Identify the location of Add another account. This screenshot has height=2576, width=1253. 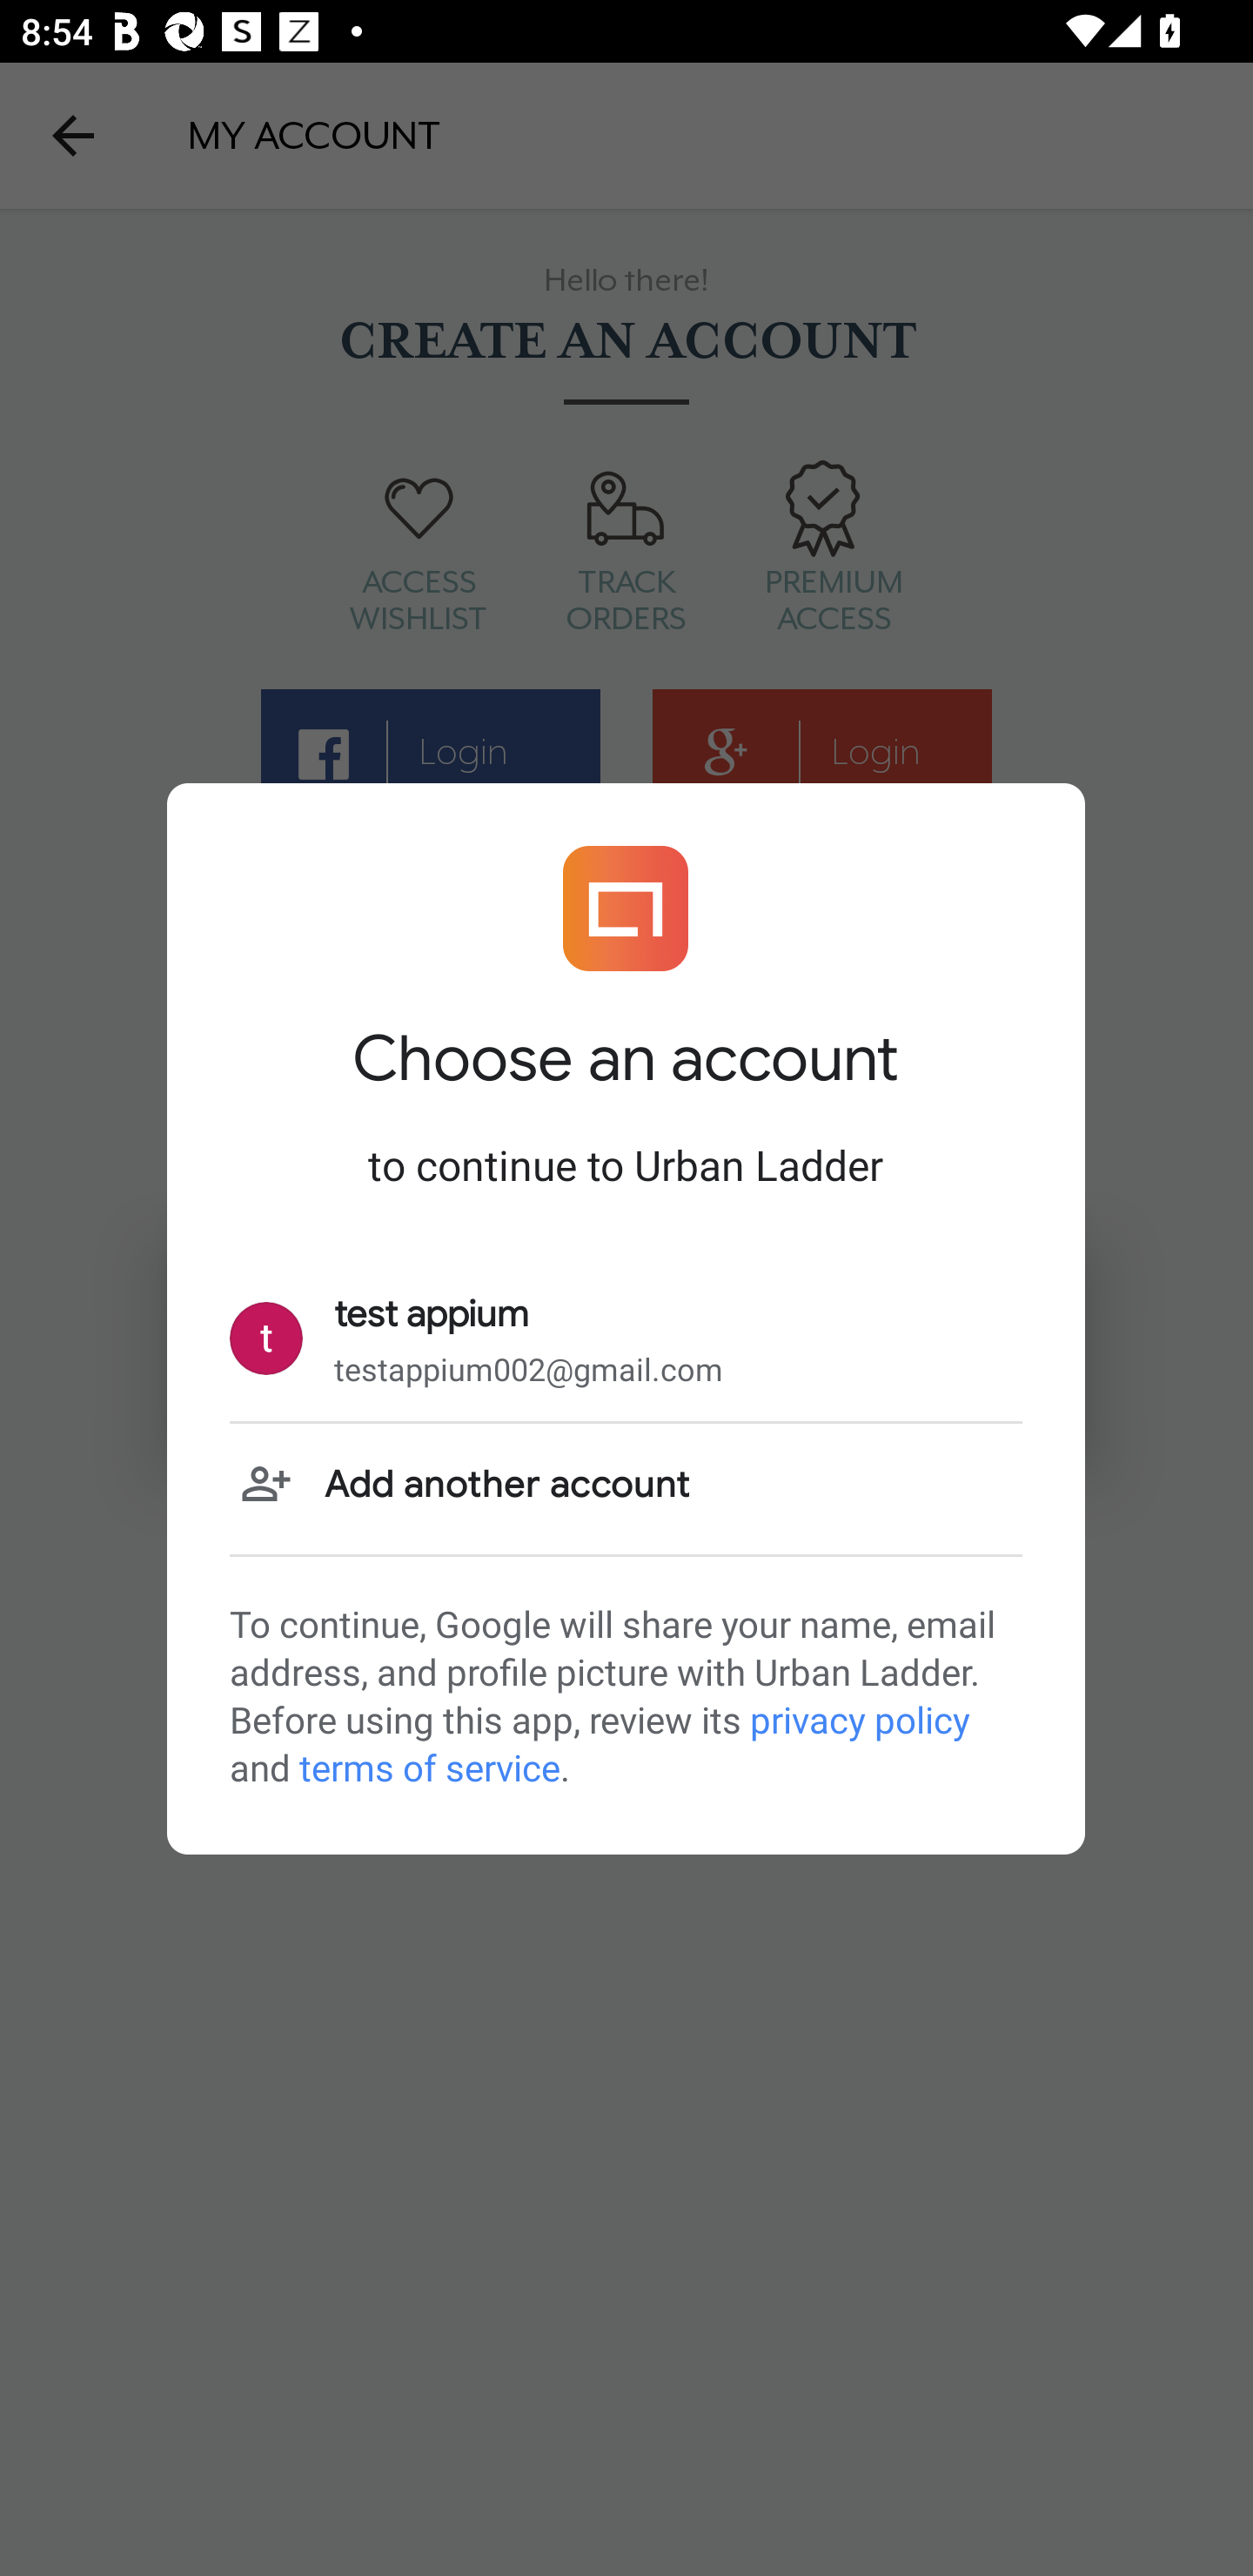
(626, 1486).